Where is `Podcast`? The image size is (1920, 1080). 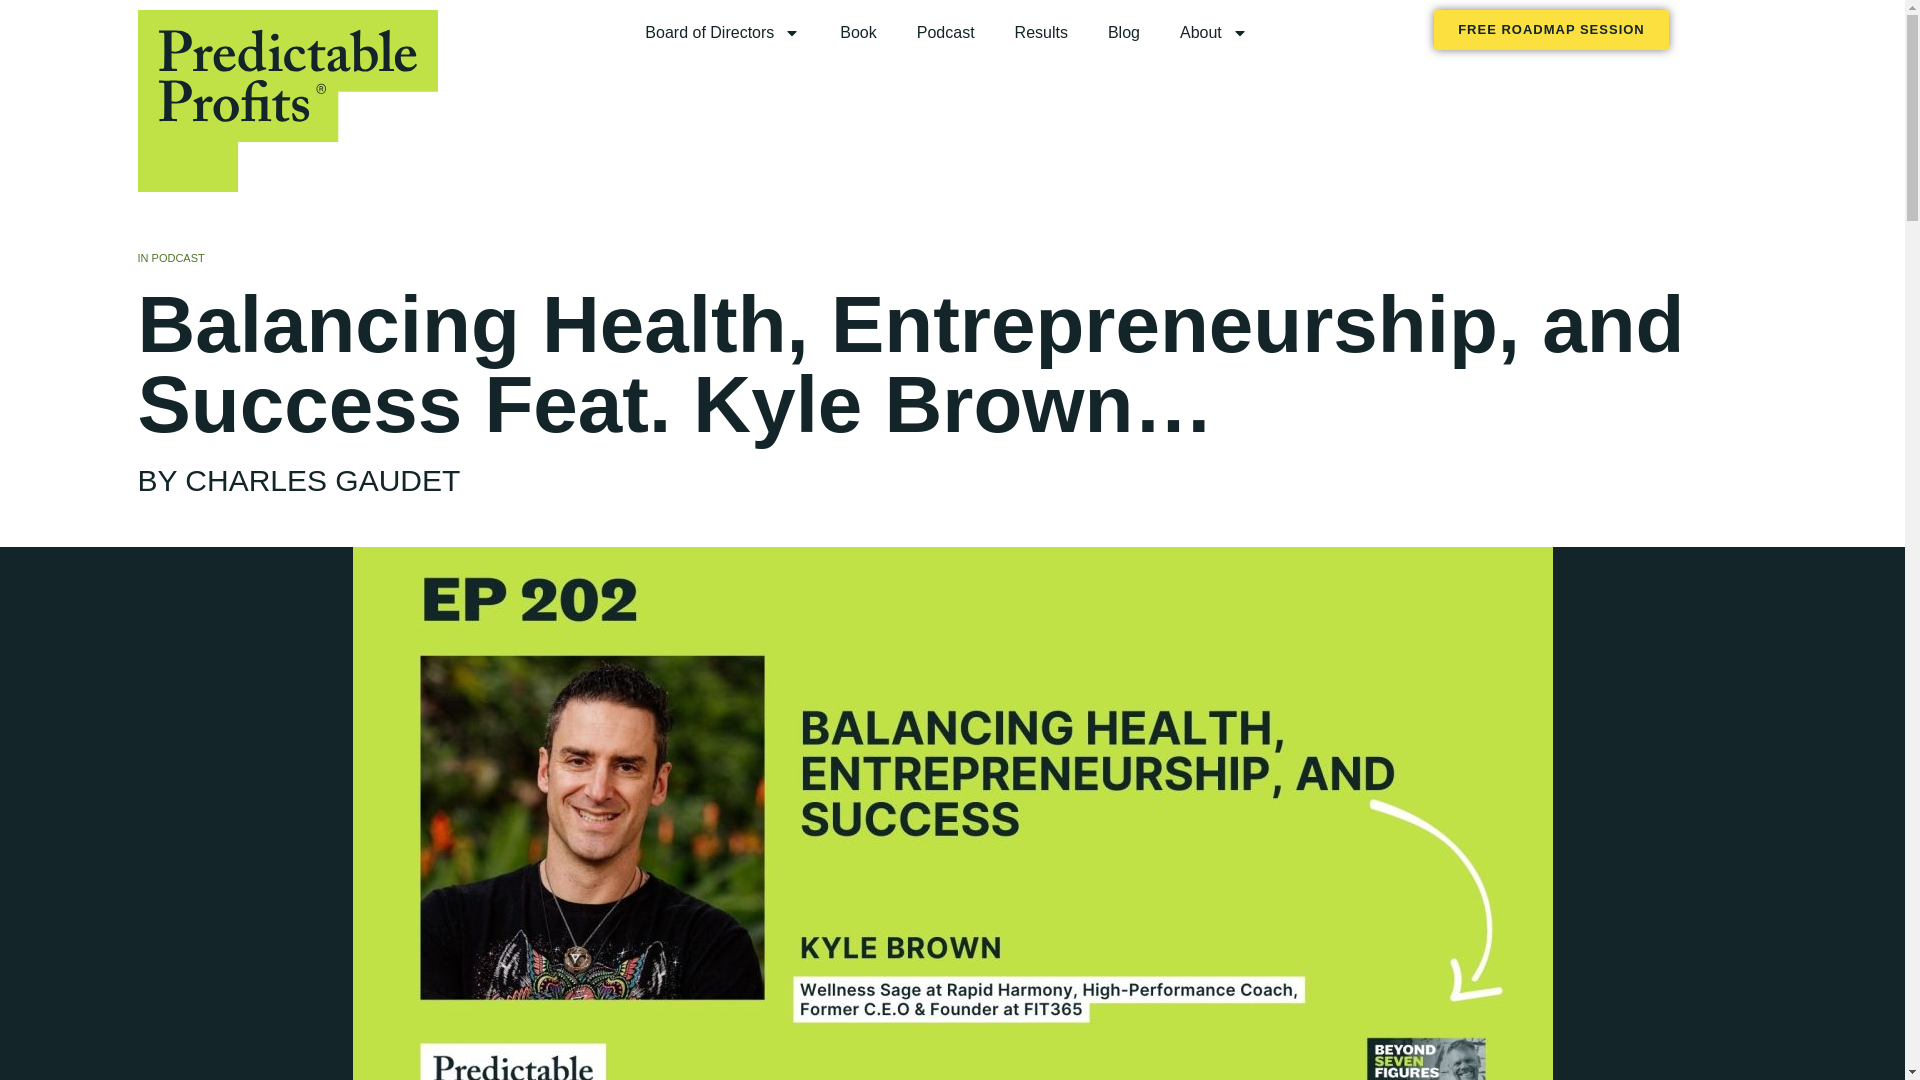 Podcast is located at coordinates (945, 32).